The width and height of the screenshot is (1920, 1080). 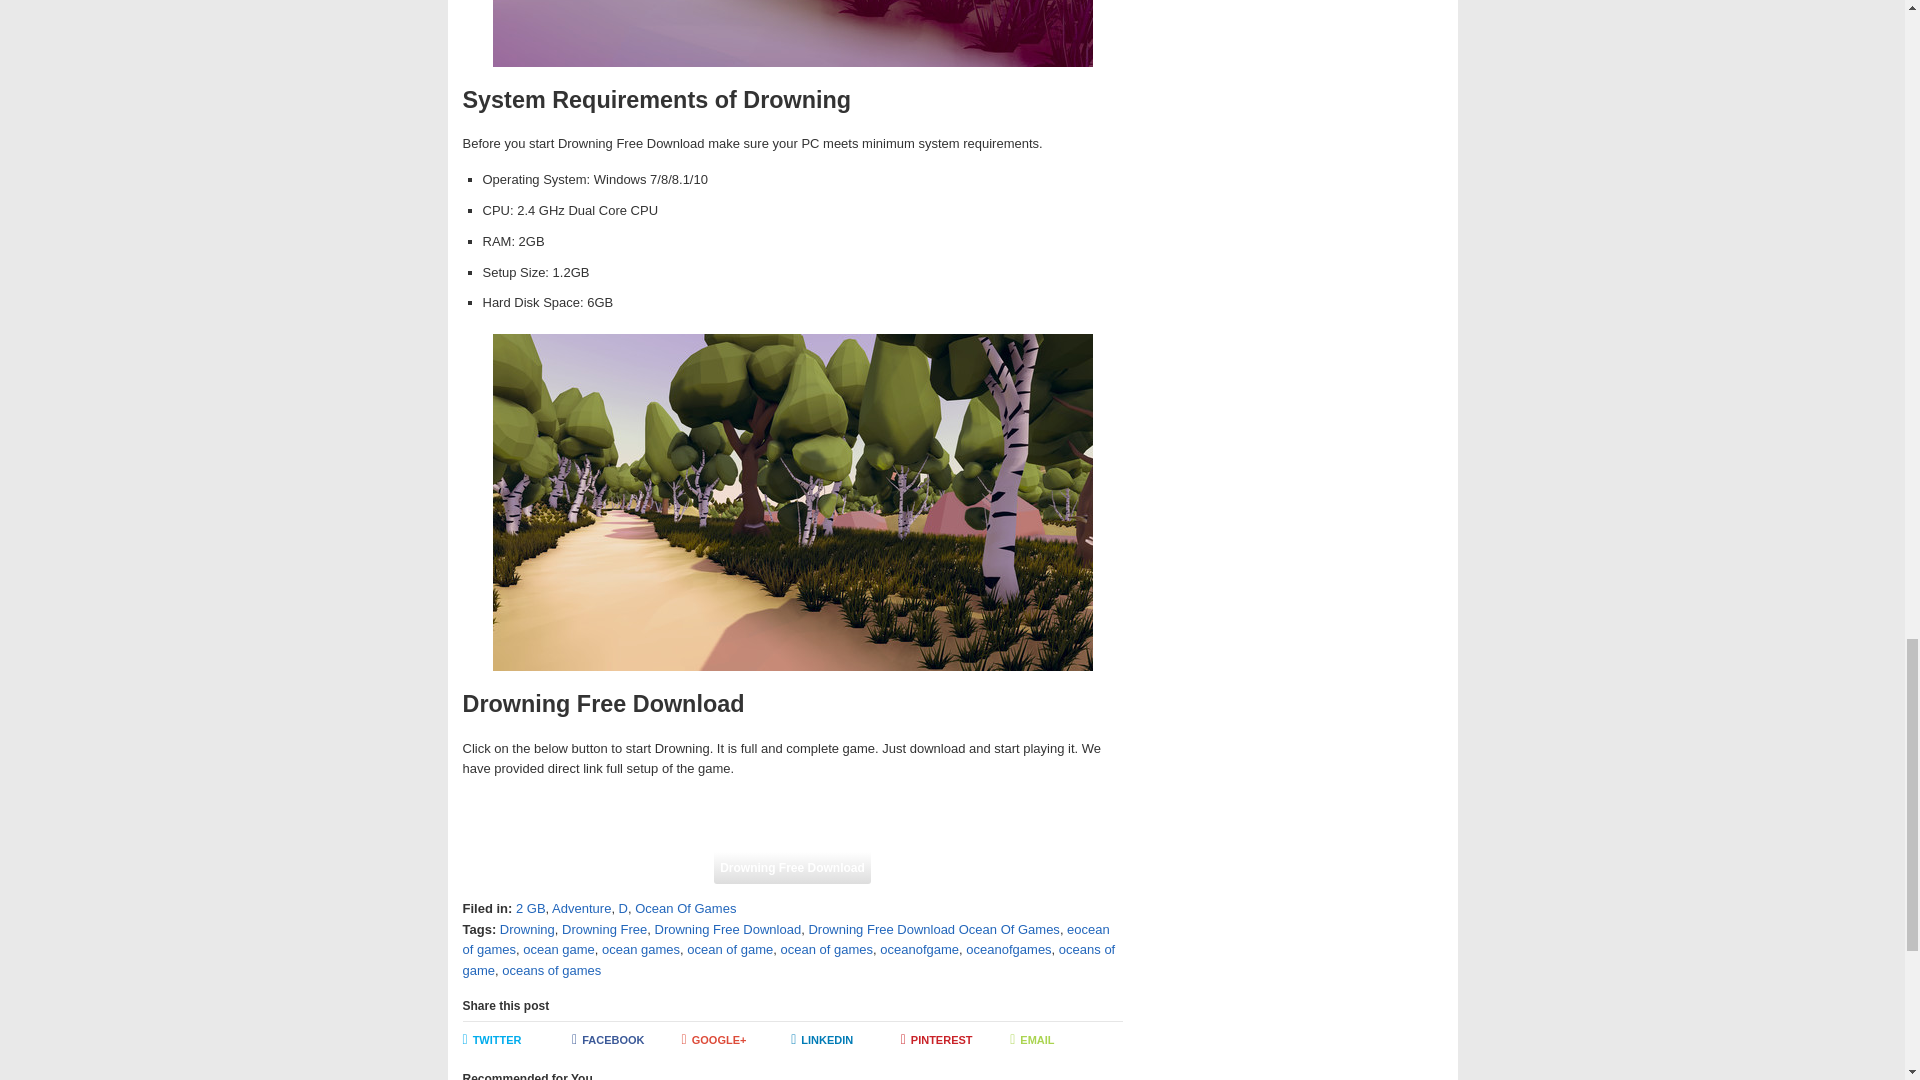 What do you see at coordinates (530, 908) in the screenshot?
I see `2 GB` at bounding box center [530, 908].